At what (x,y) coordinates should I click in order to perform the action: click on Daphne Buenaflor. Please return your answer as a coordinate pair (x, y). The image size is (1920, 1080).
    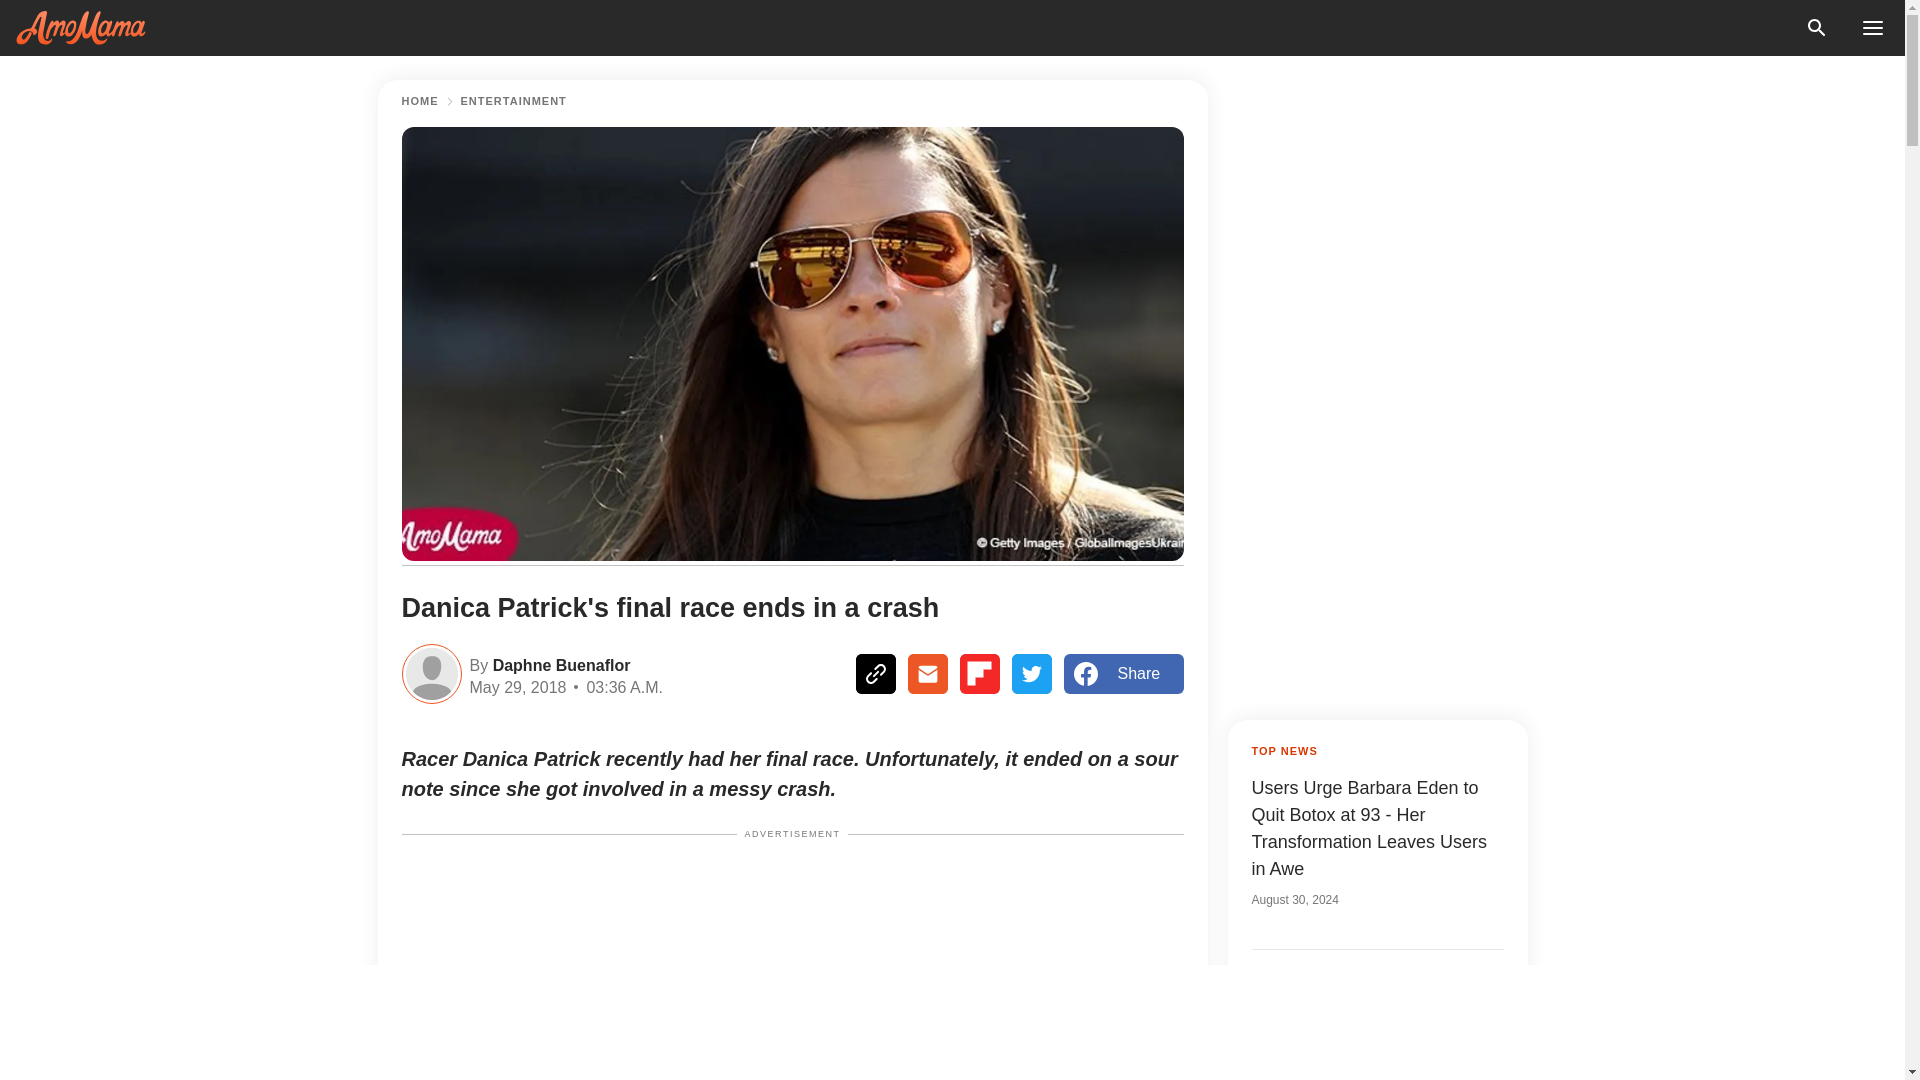
    Looking at the image, I should click on (558, 664).